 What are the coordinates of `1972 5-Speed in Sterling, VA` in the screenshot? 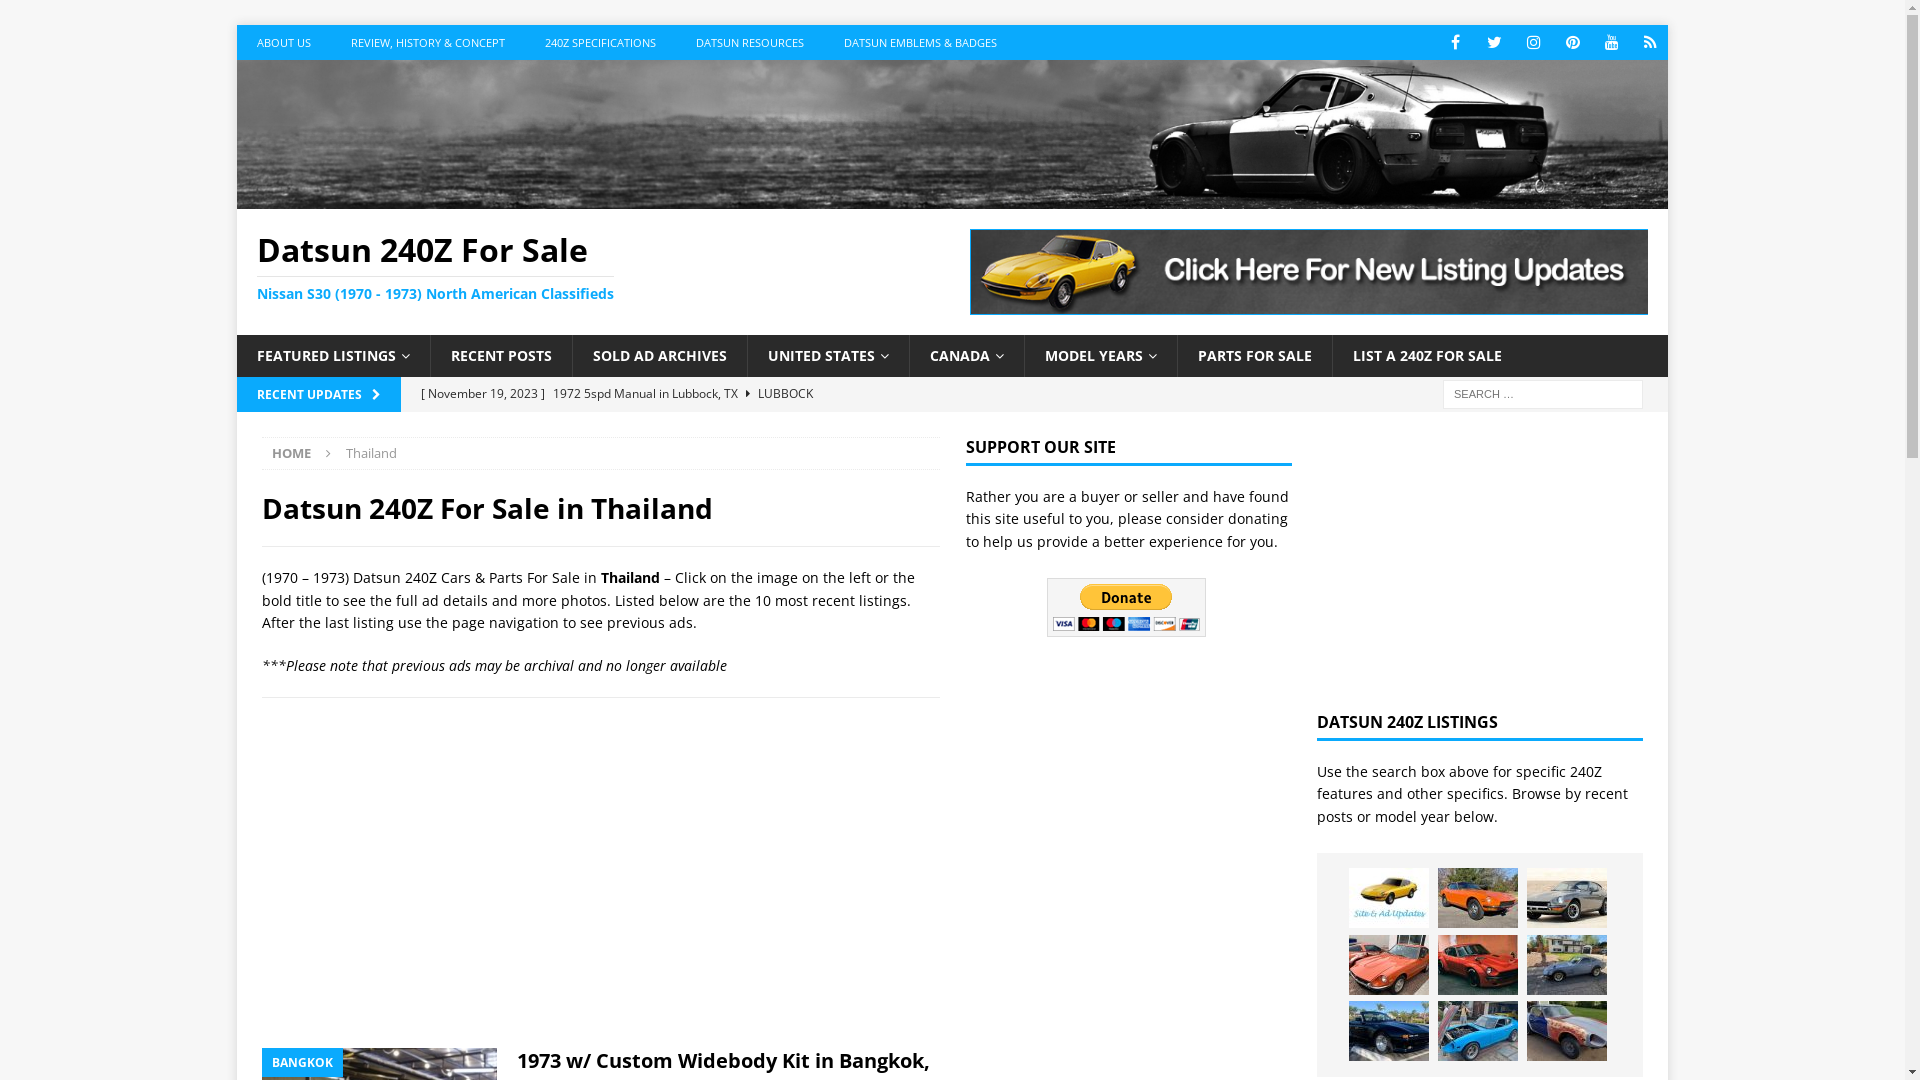 It's located at (790, 428).